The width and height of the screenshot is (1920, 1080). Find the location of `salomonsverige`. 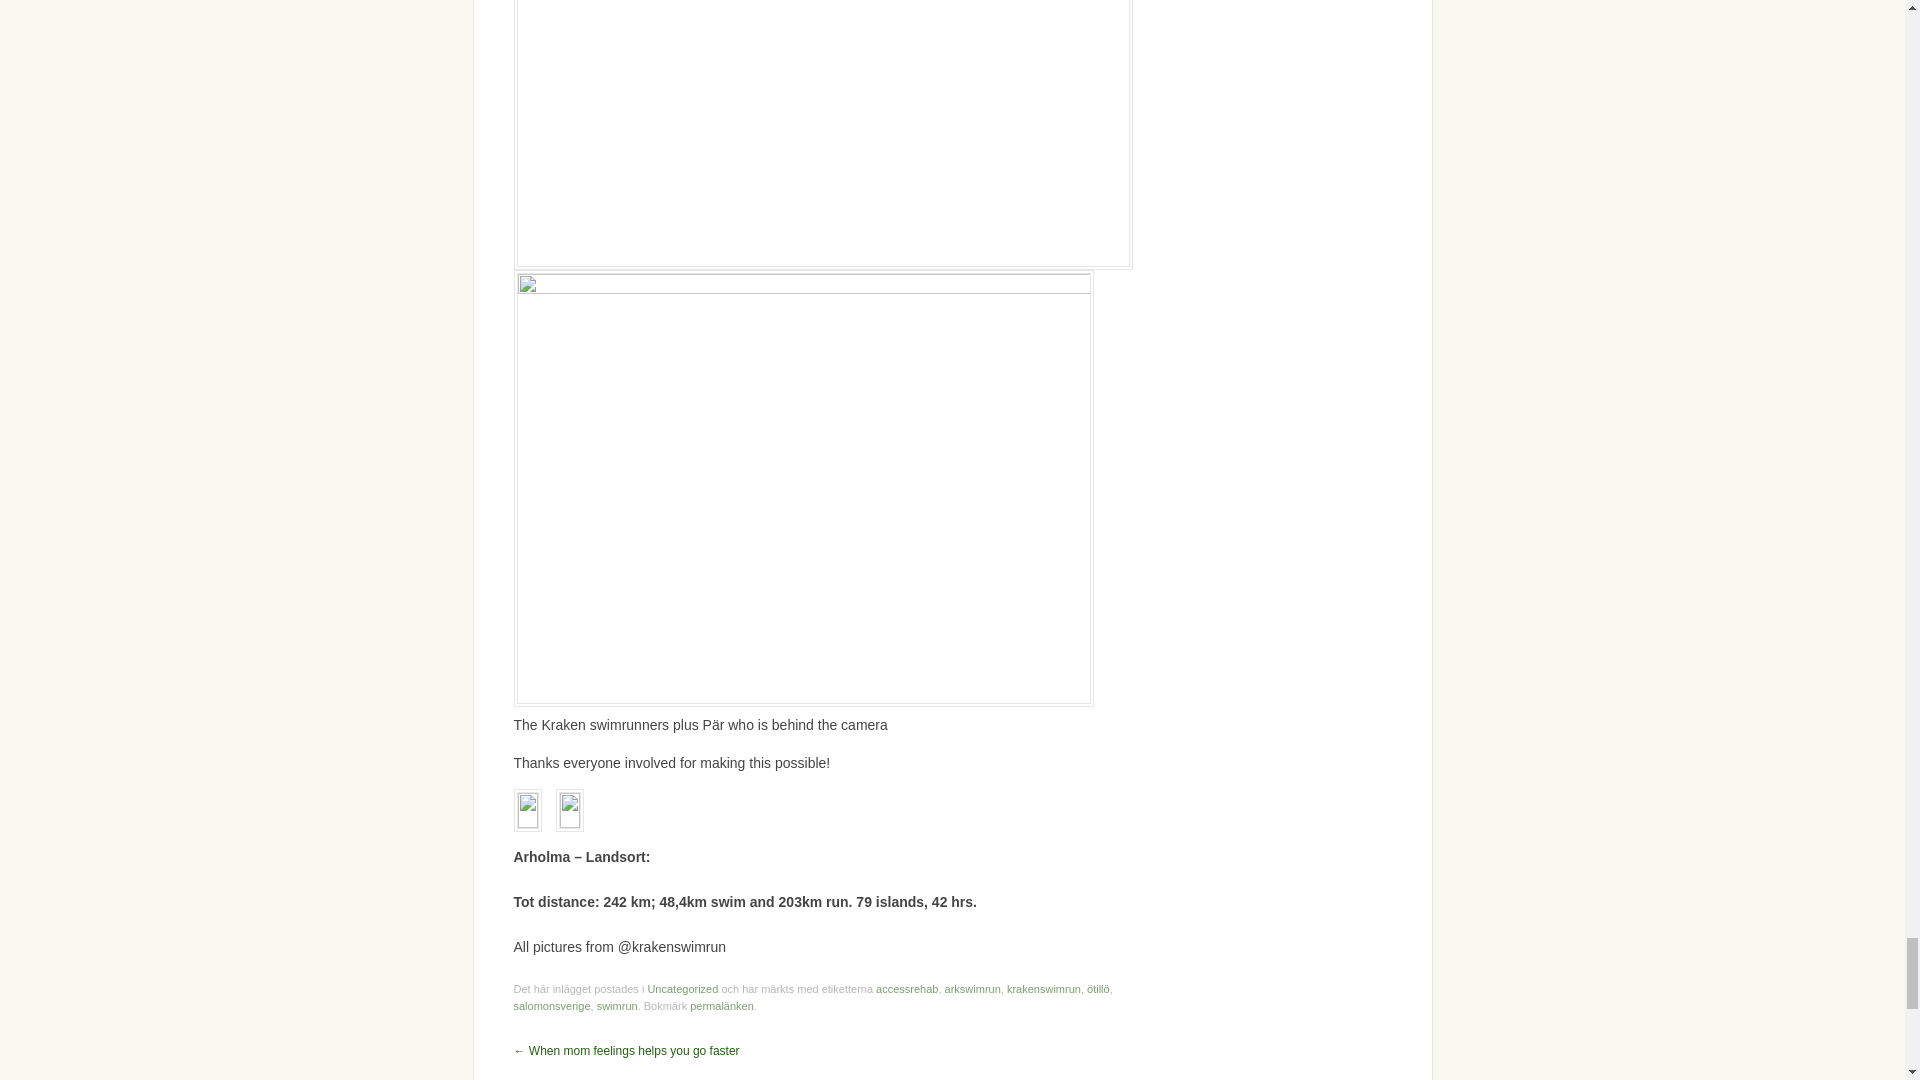

salomonsverige is located at coordinates (552, 1006).